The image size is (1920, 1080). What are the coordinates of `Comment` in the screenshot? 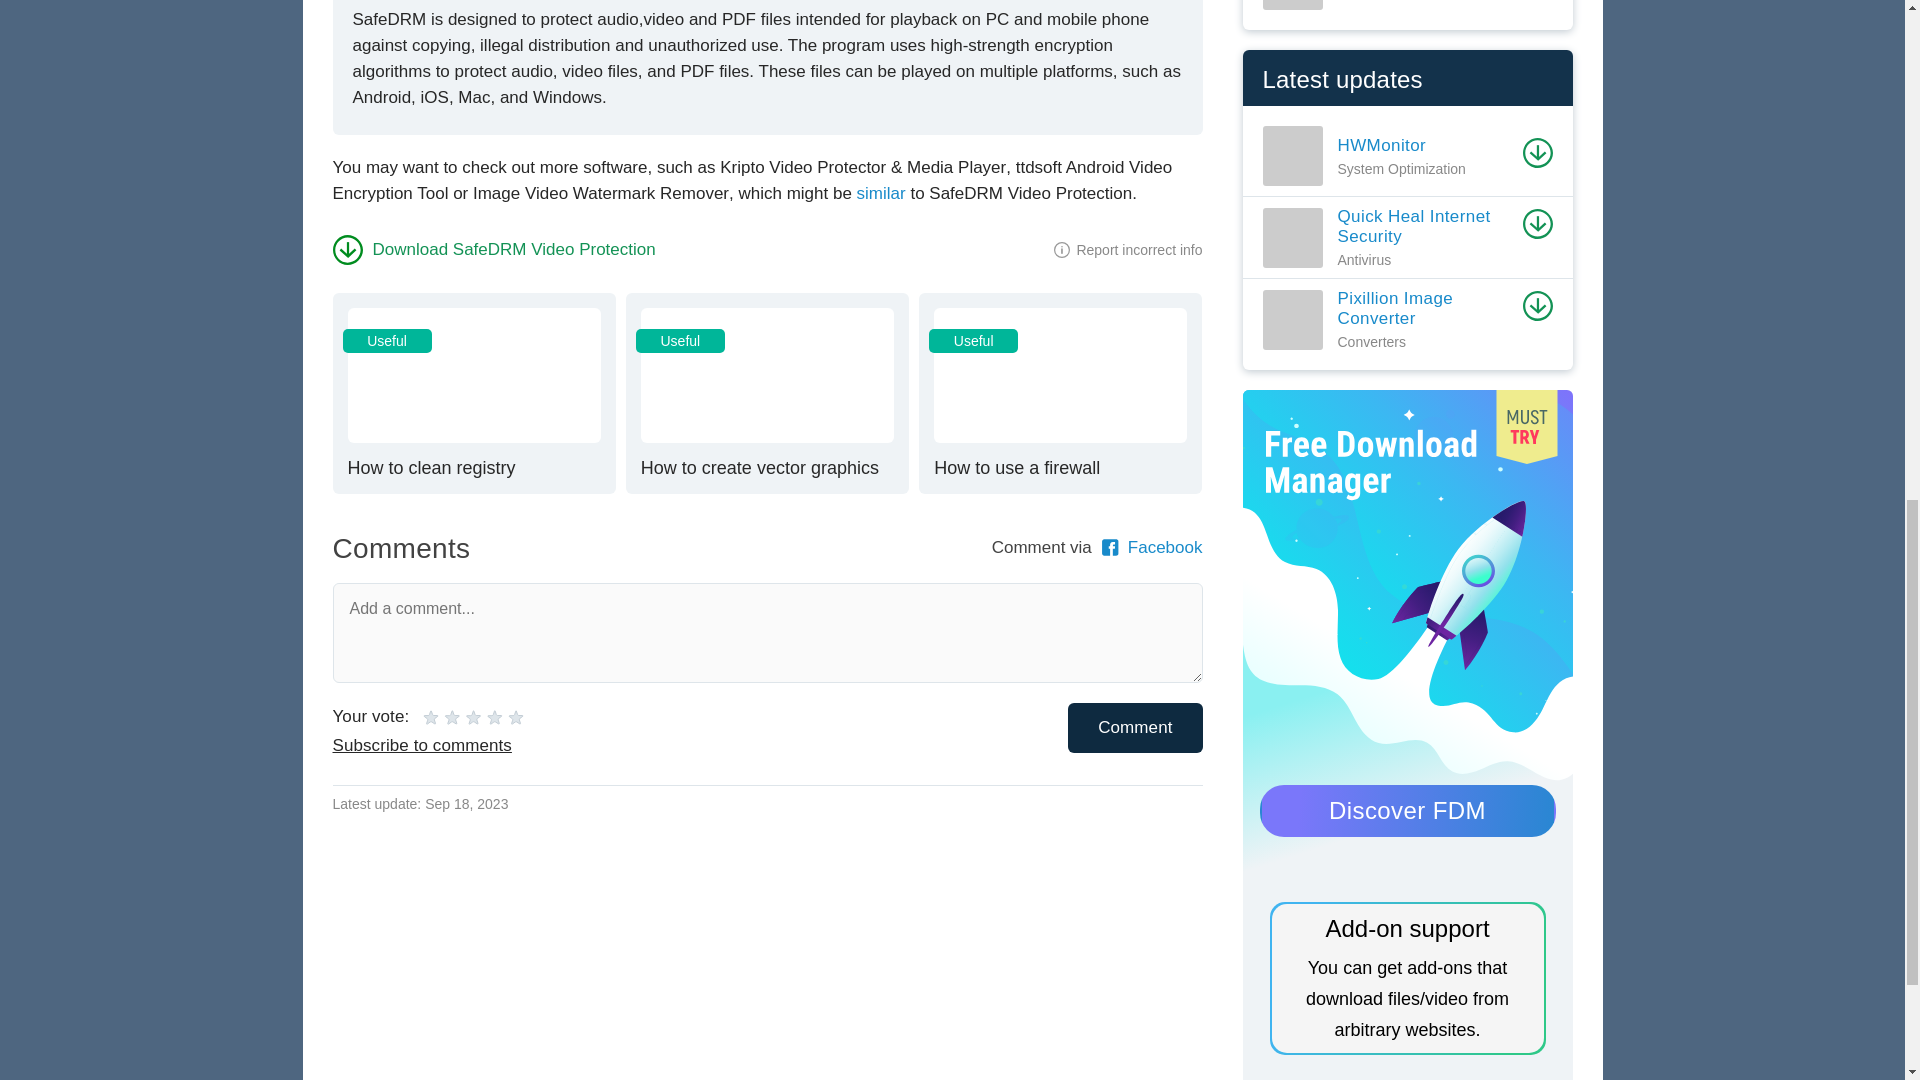 It's located at (1134, 726).